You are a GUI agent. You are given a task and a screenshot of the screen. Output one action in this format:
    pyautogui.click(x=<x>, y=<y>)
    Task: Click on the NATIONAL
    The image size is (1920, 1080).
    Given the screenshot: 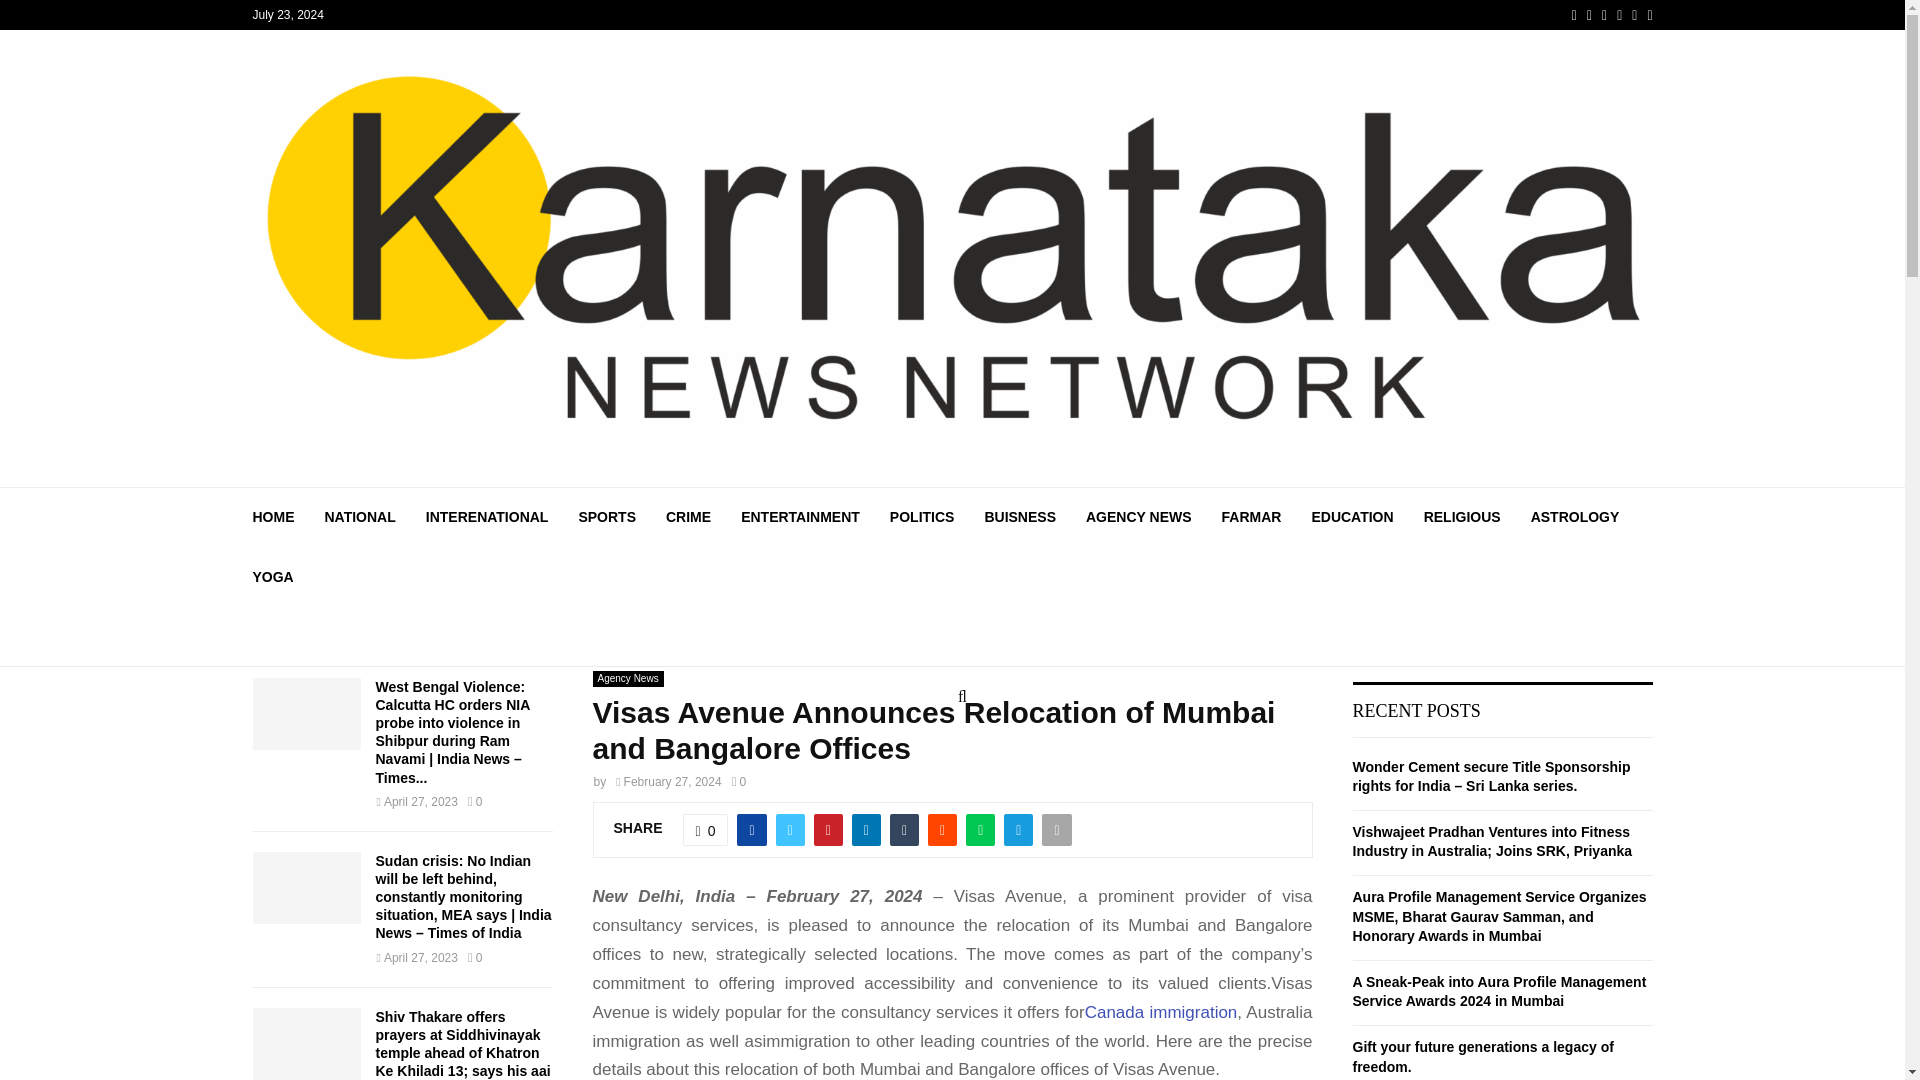 What is the action you would take?
    pyautogui.click(x=360, y=516)
    